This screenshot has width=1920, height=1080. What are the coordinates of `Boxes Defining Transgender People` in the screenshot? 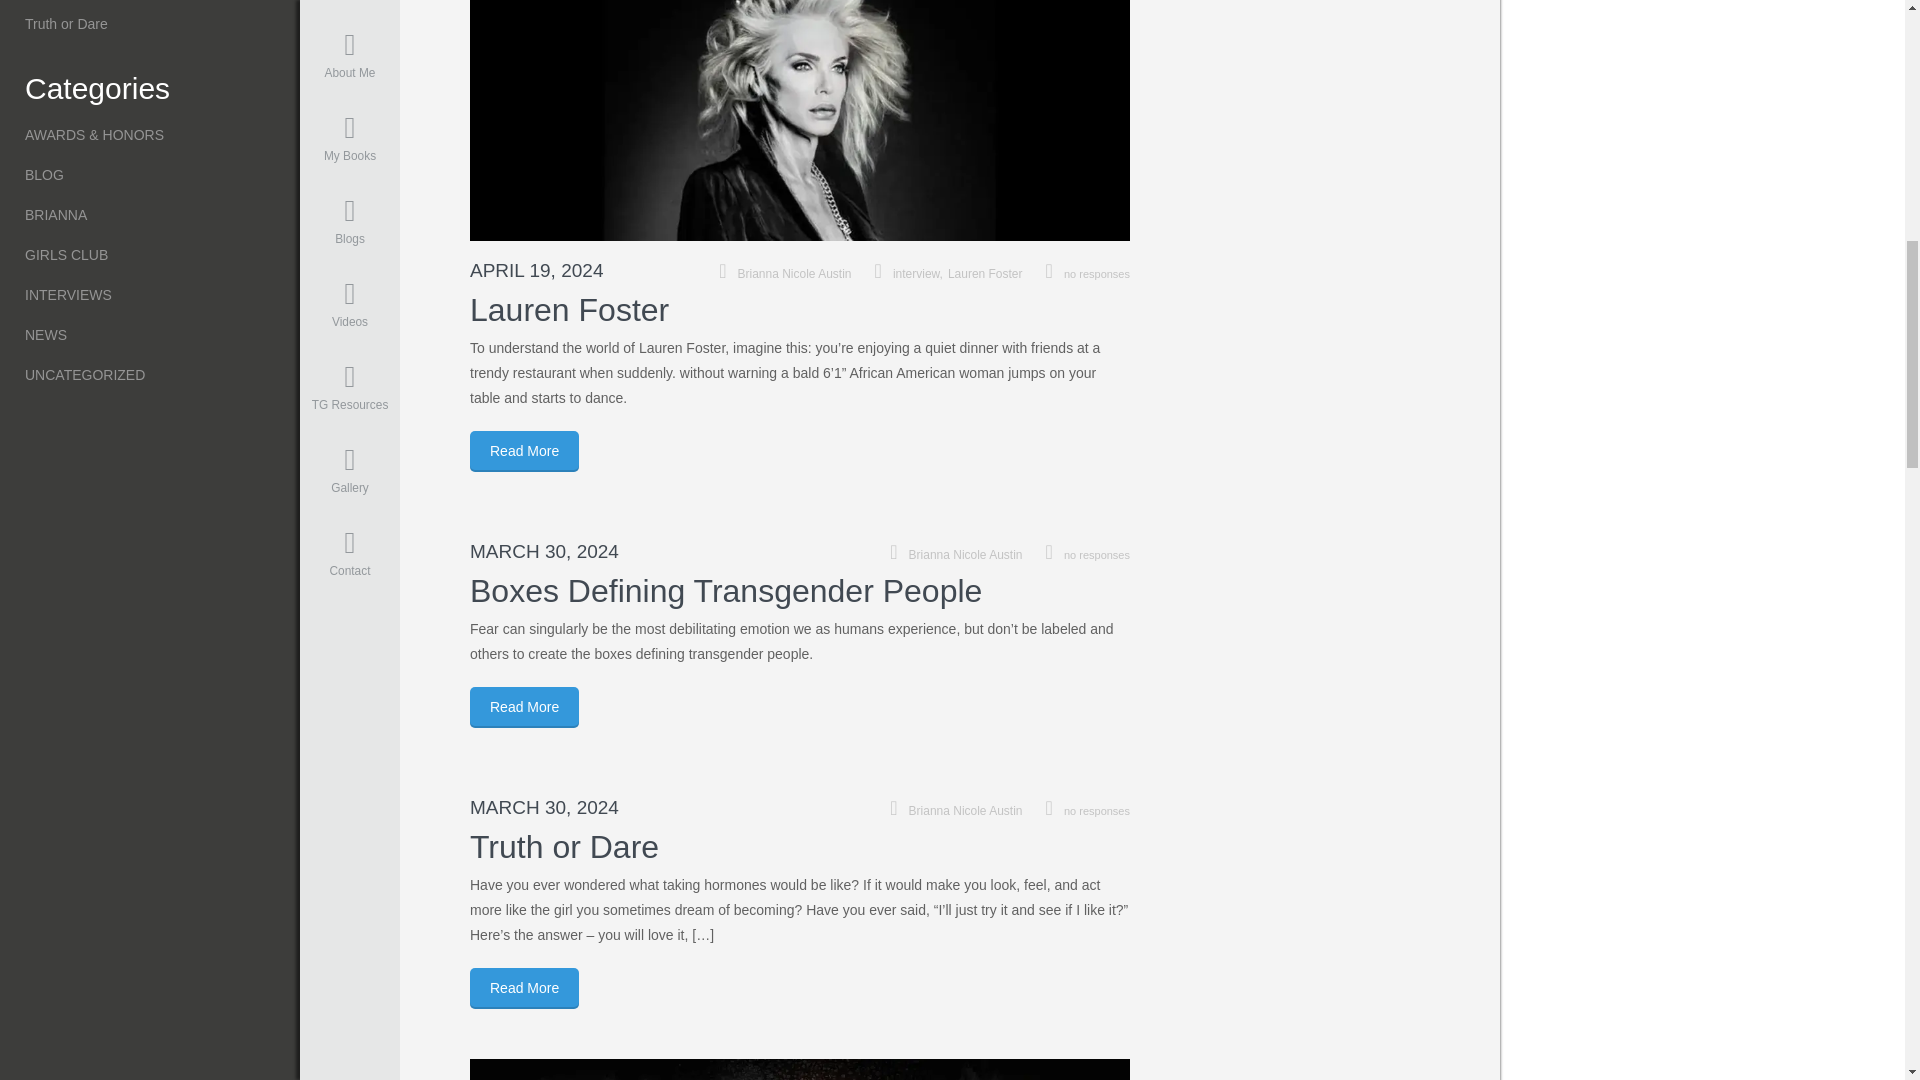 It's located at (726, 591).